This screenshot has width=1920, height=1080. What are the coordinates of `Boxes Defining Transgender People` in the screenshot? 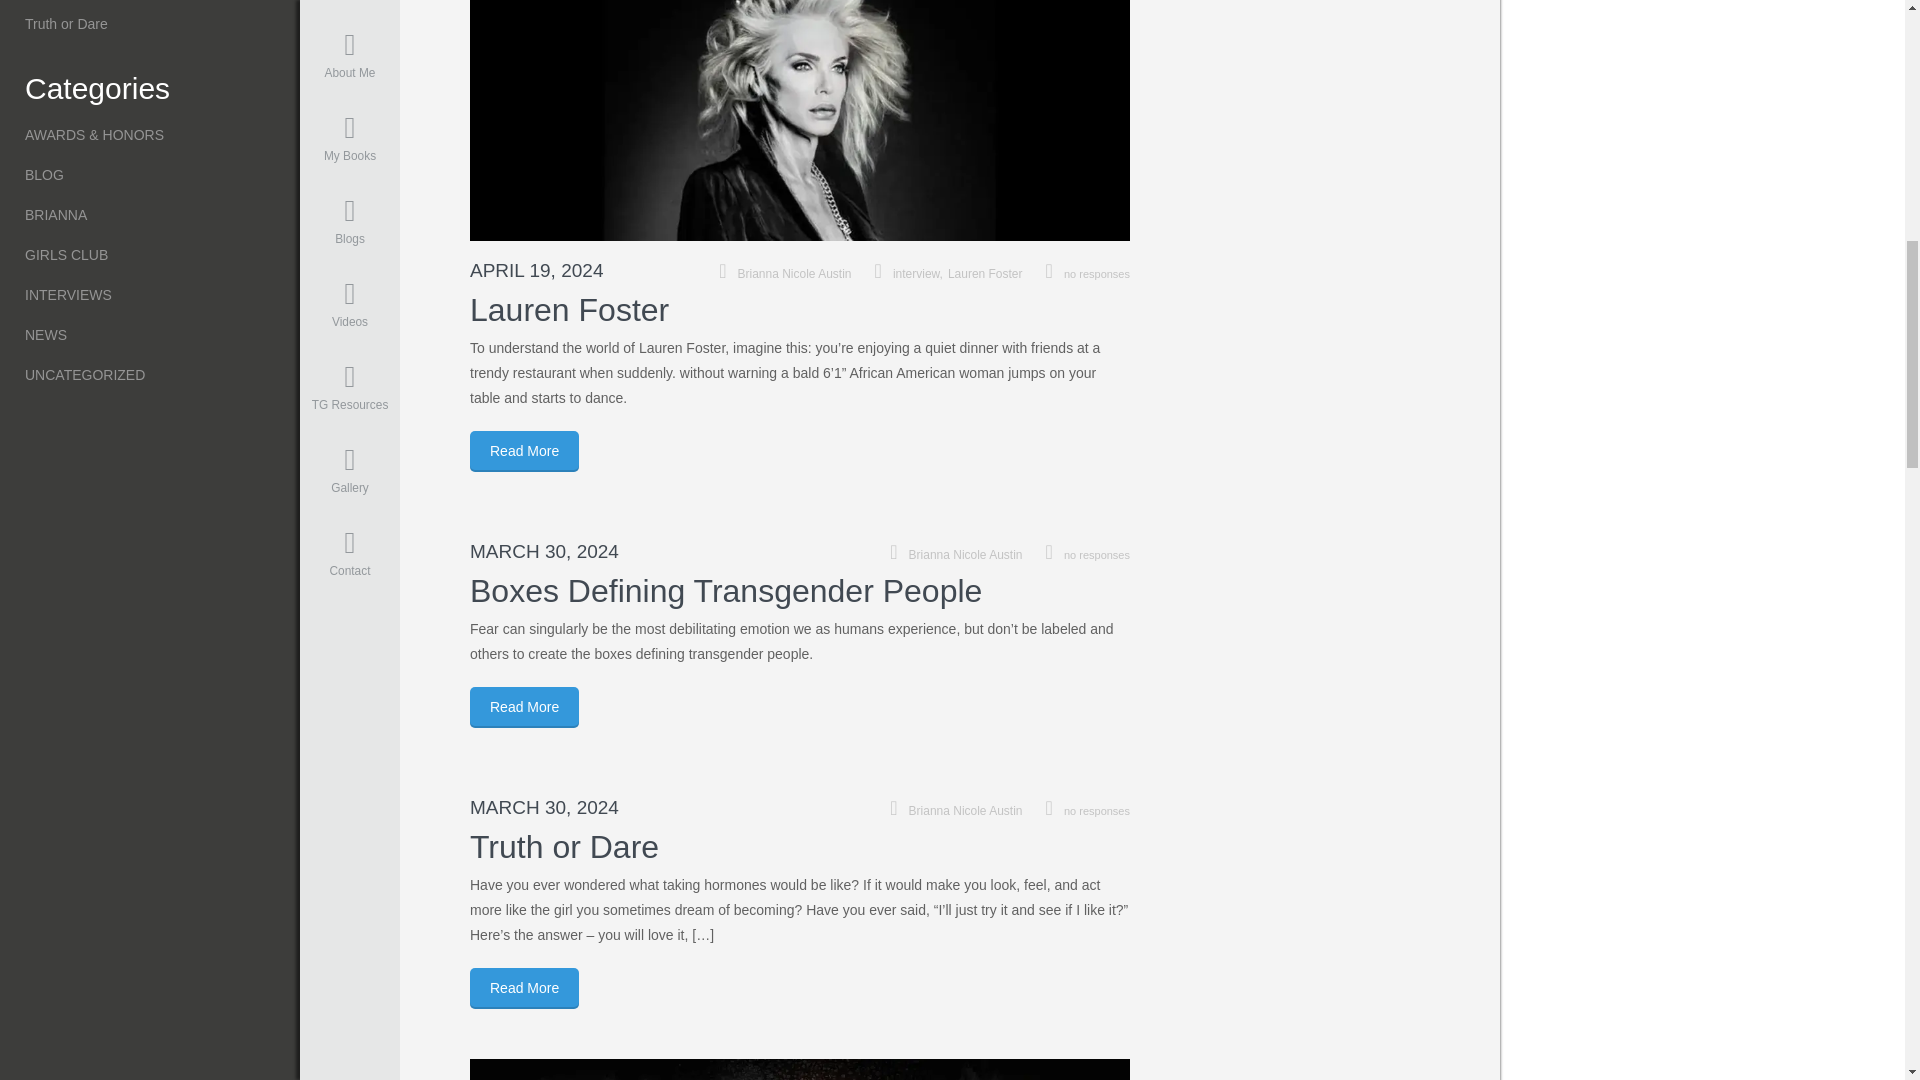 It's located at (726, 591).